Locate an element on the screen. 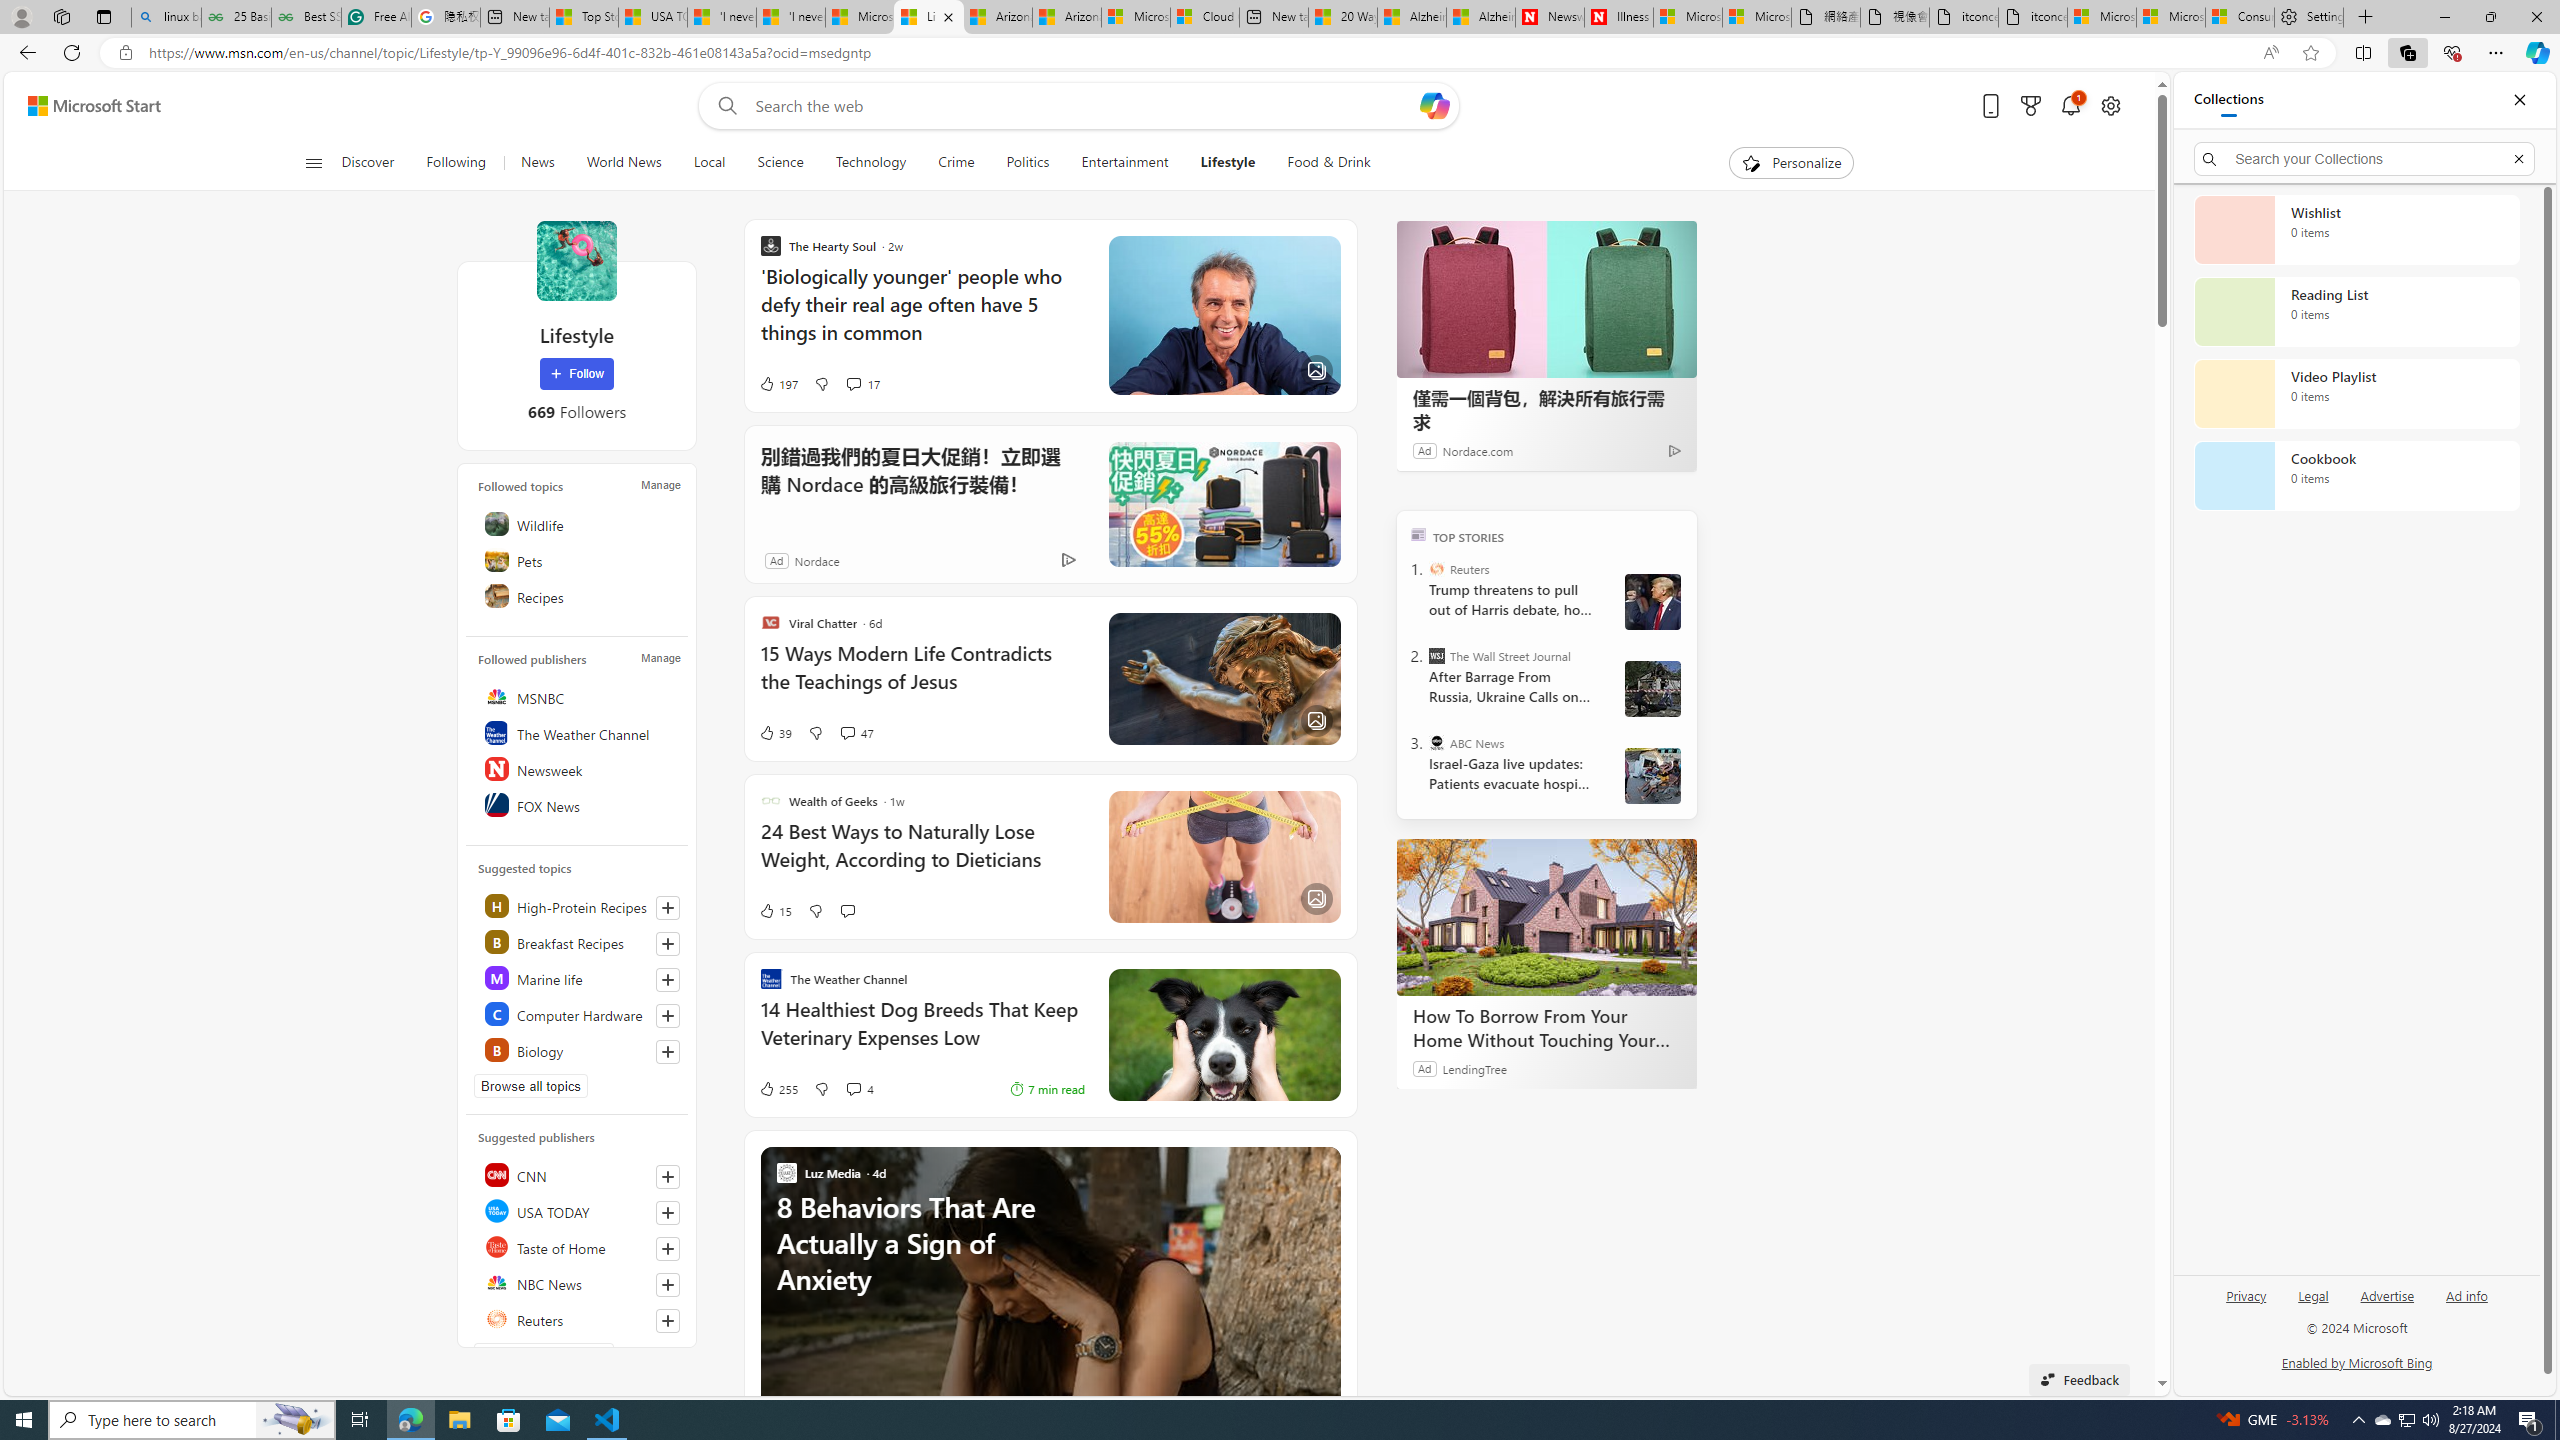  Settings is located at coordinates (2308, 17).